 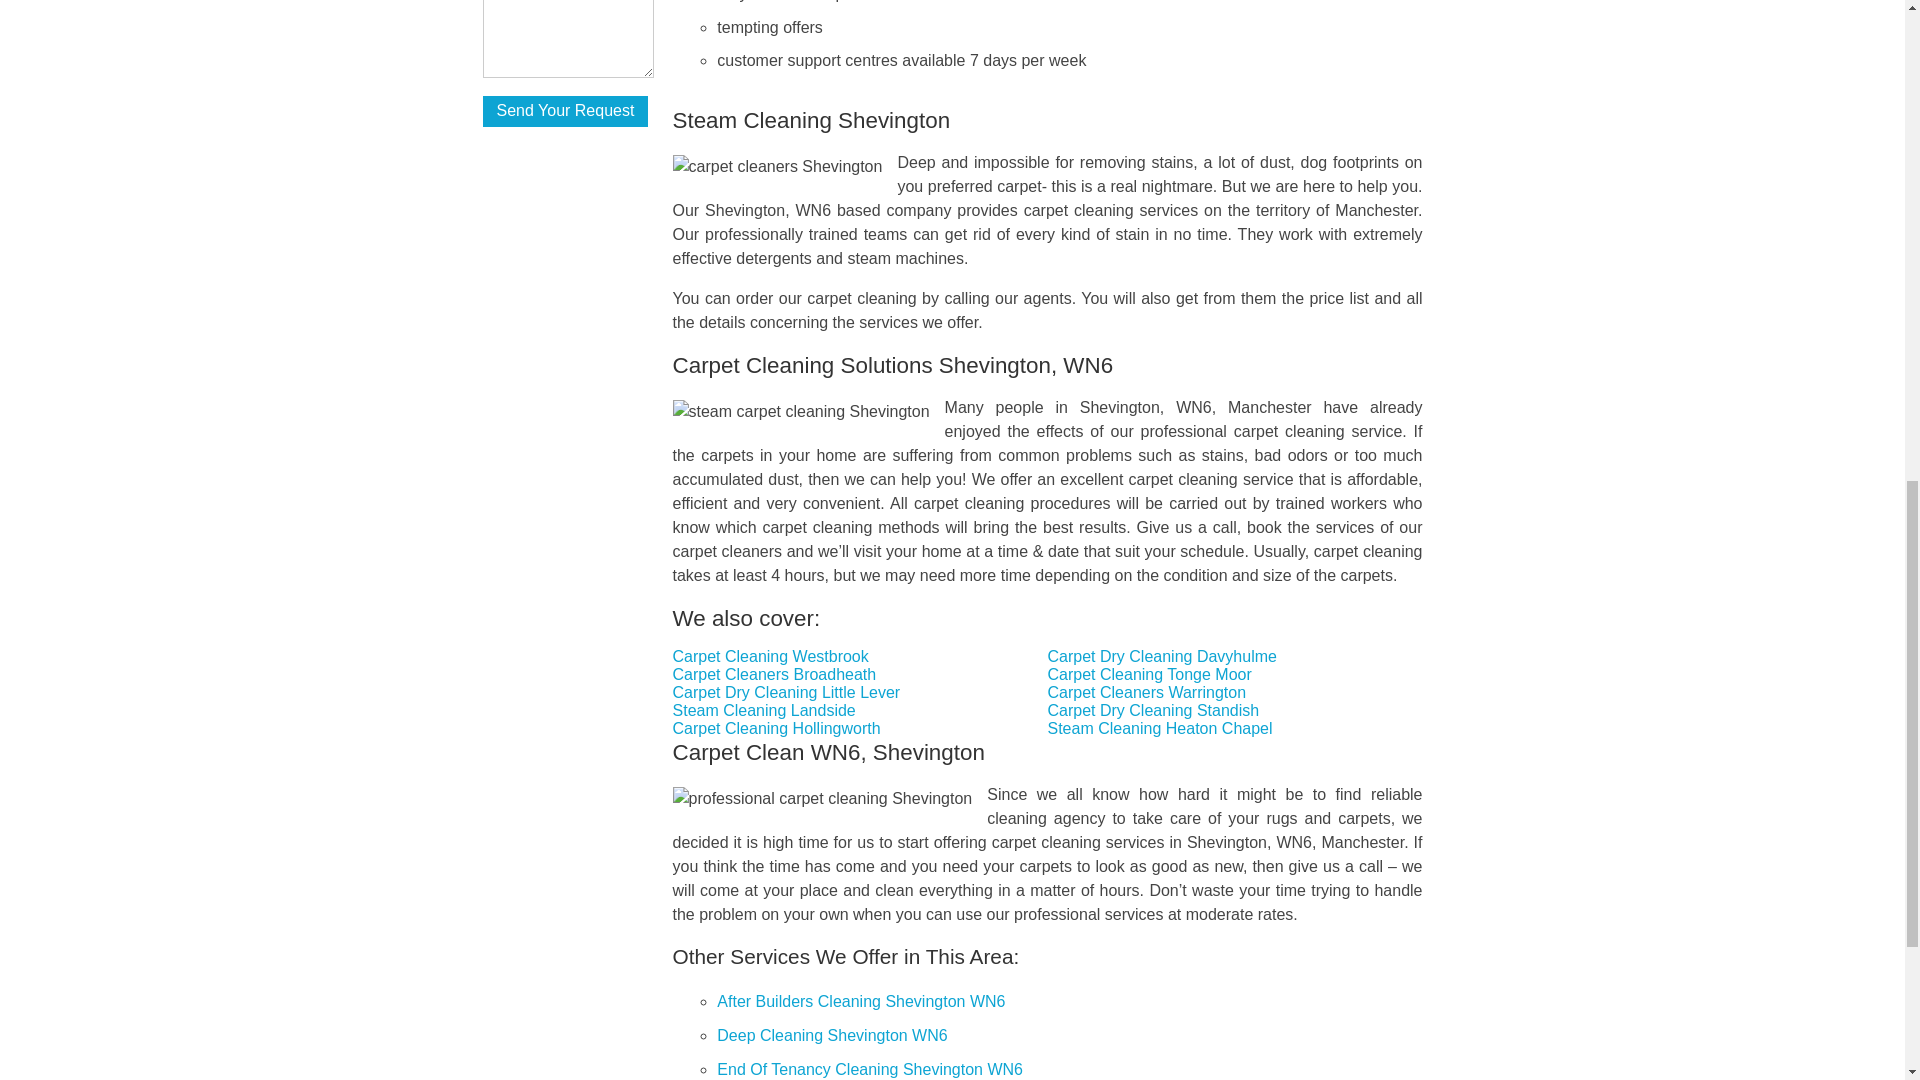 What do you see at coordinates (771, 656) in the screenshot?
I see `WA5 Carpet Cleaning Westbrook` at bounding box center [771, 656].